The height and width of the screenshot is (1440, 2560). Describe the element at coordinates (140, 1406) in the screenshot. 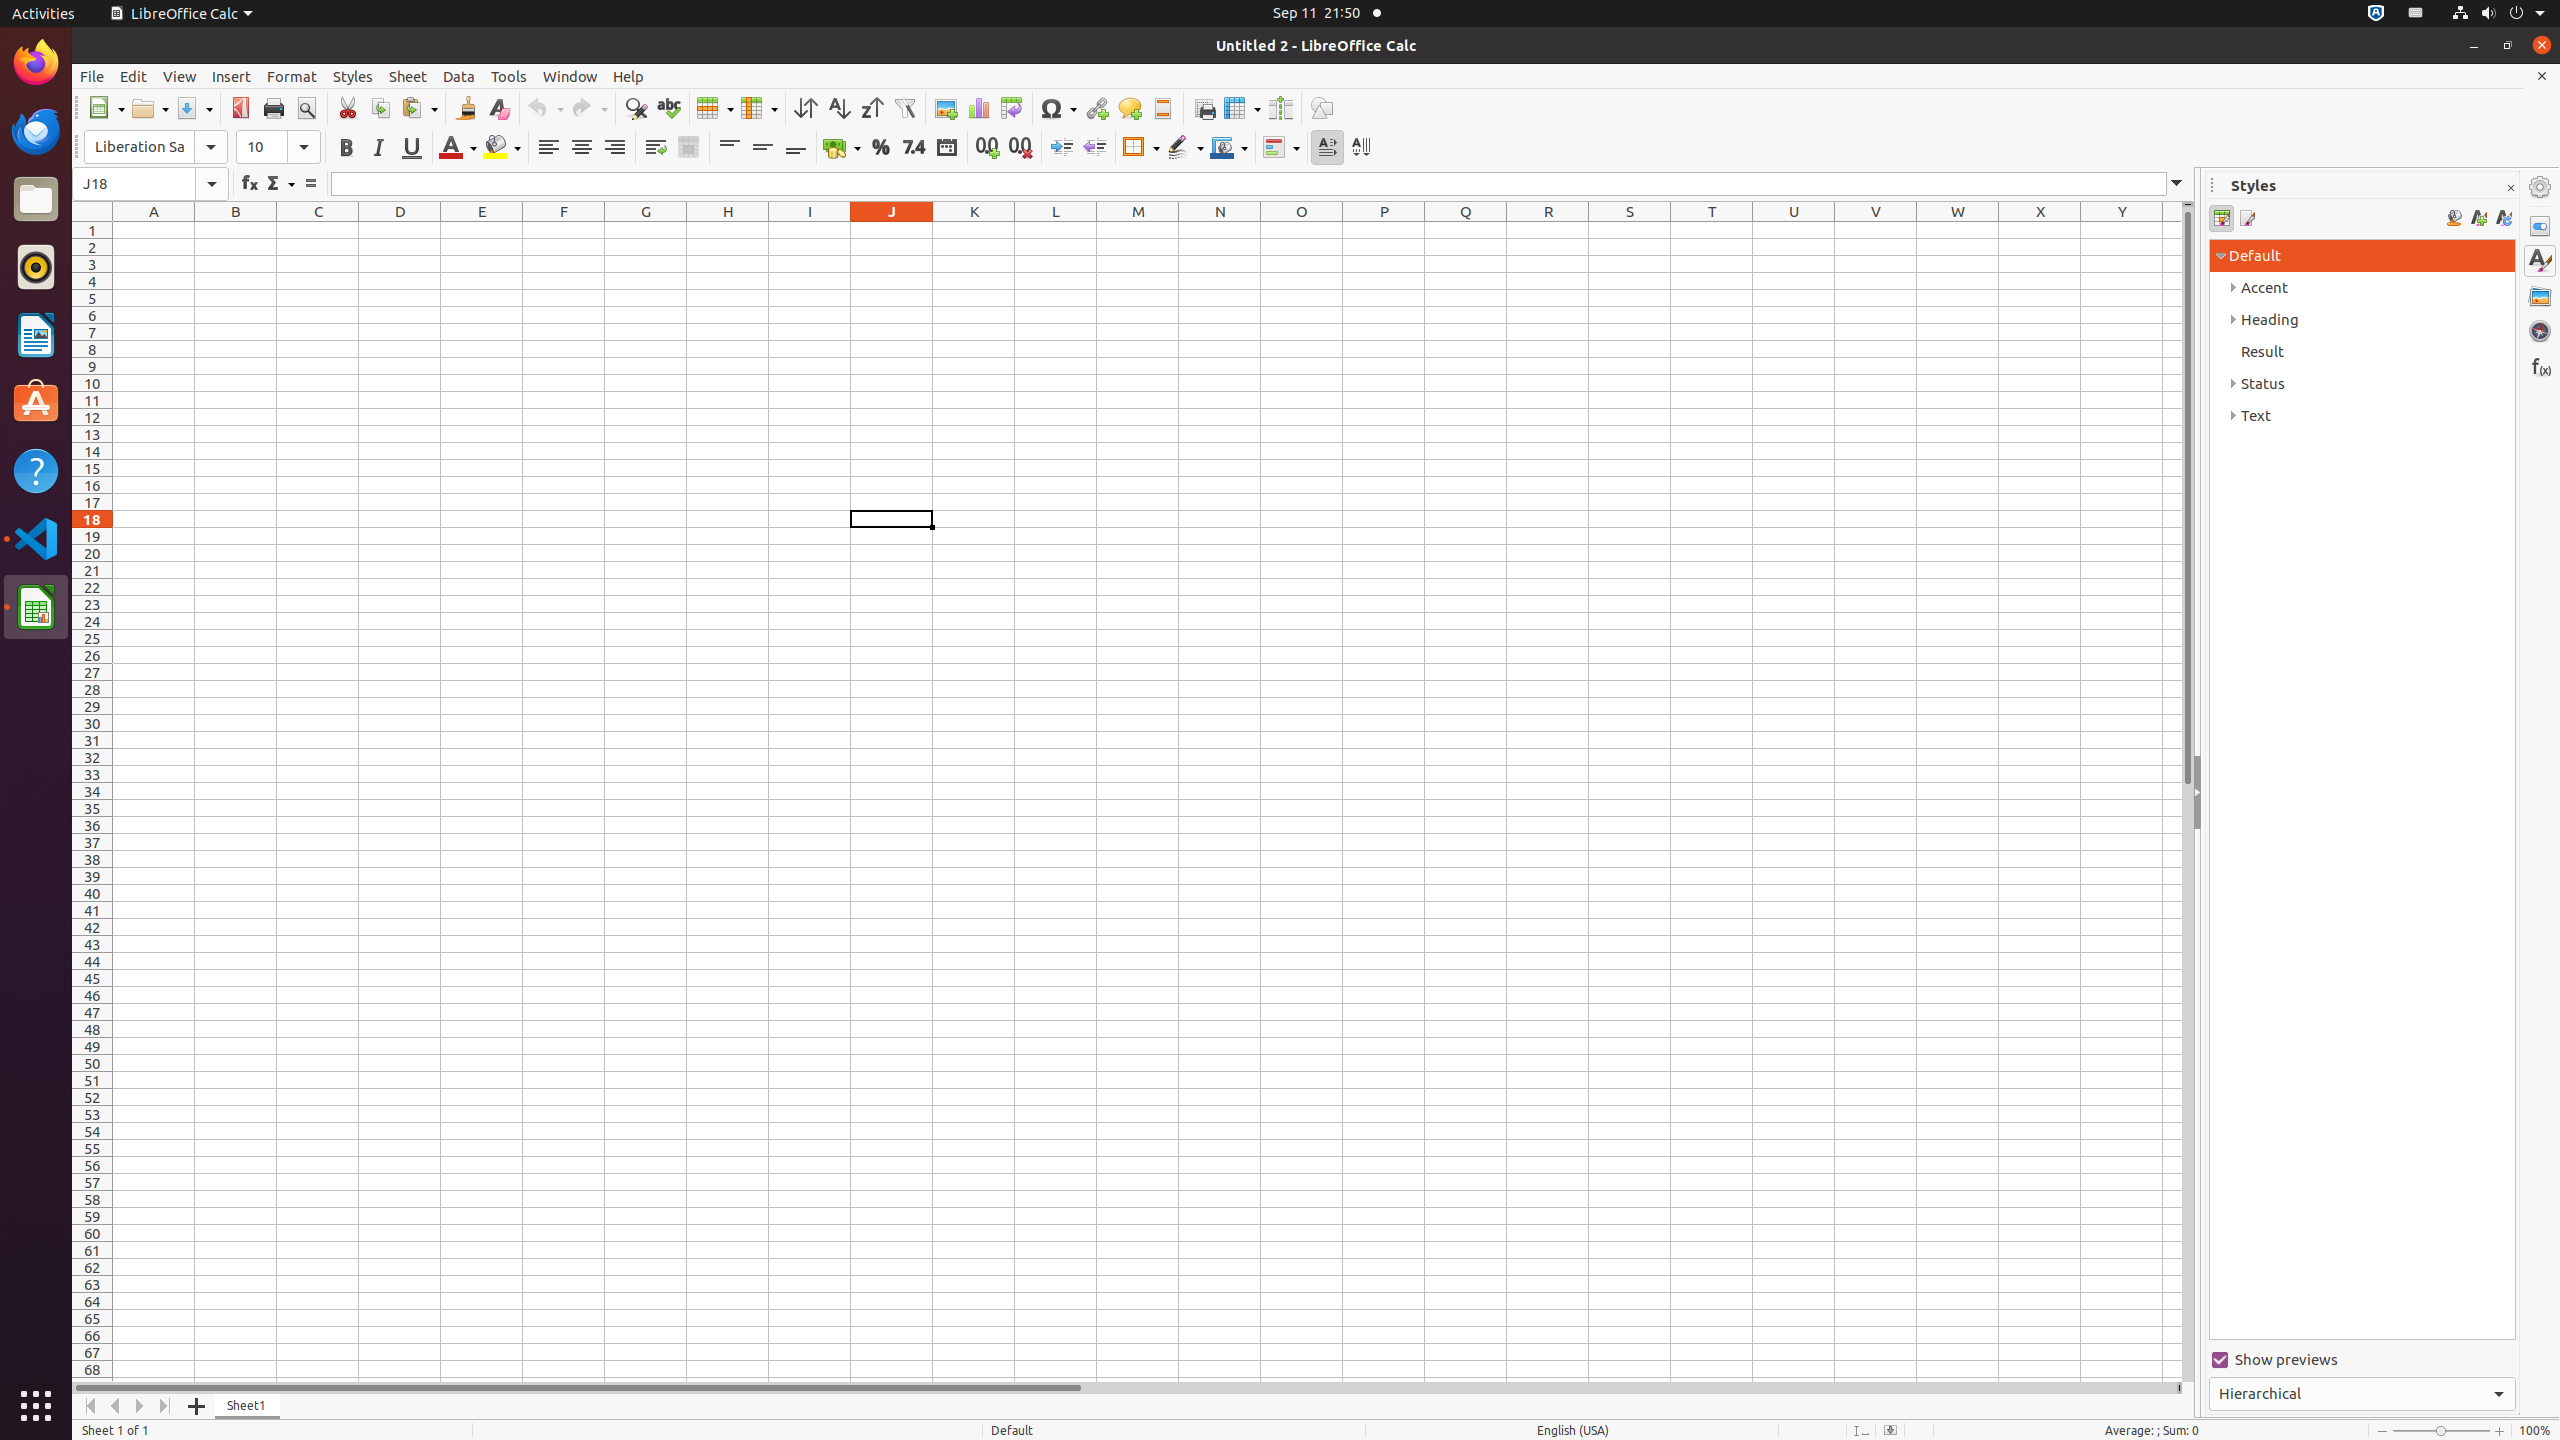

I see `Move Right` at that location.